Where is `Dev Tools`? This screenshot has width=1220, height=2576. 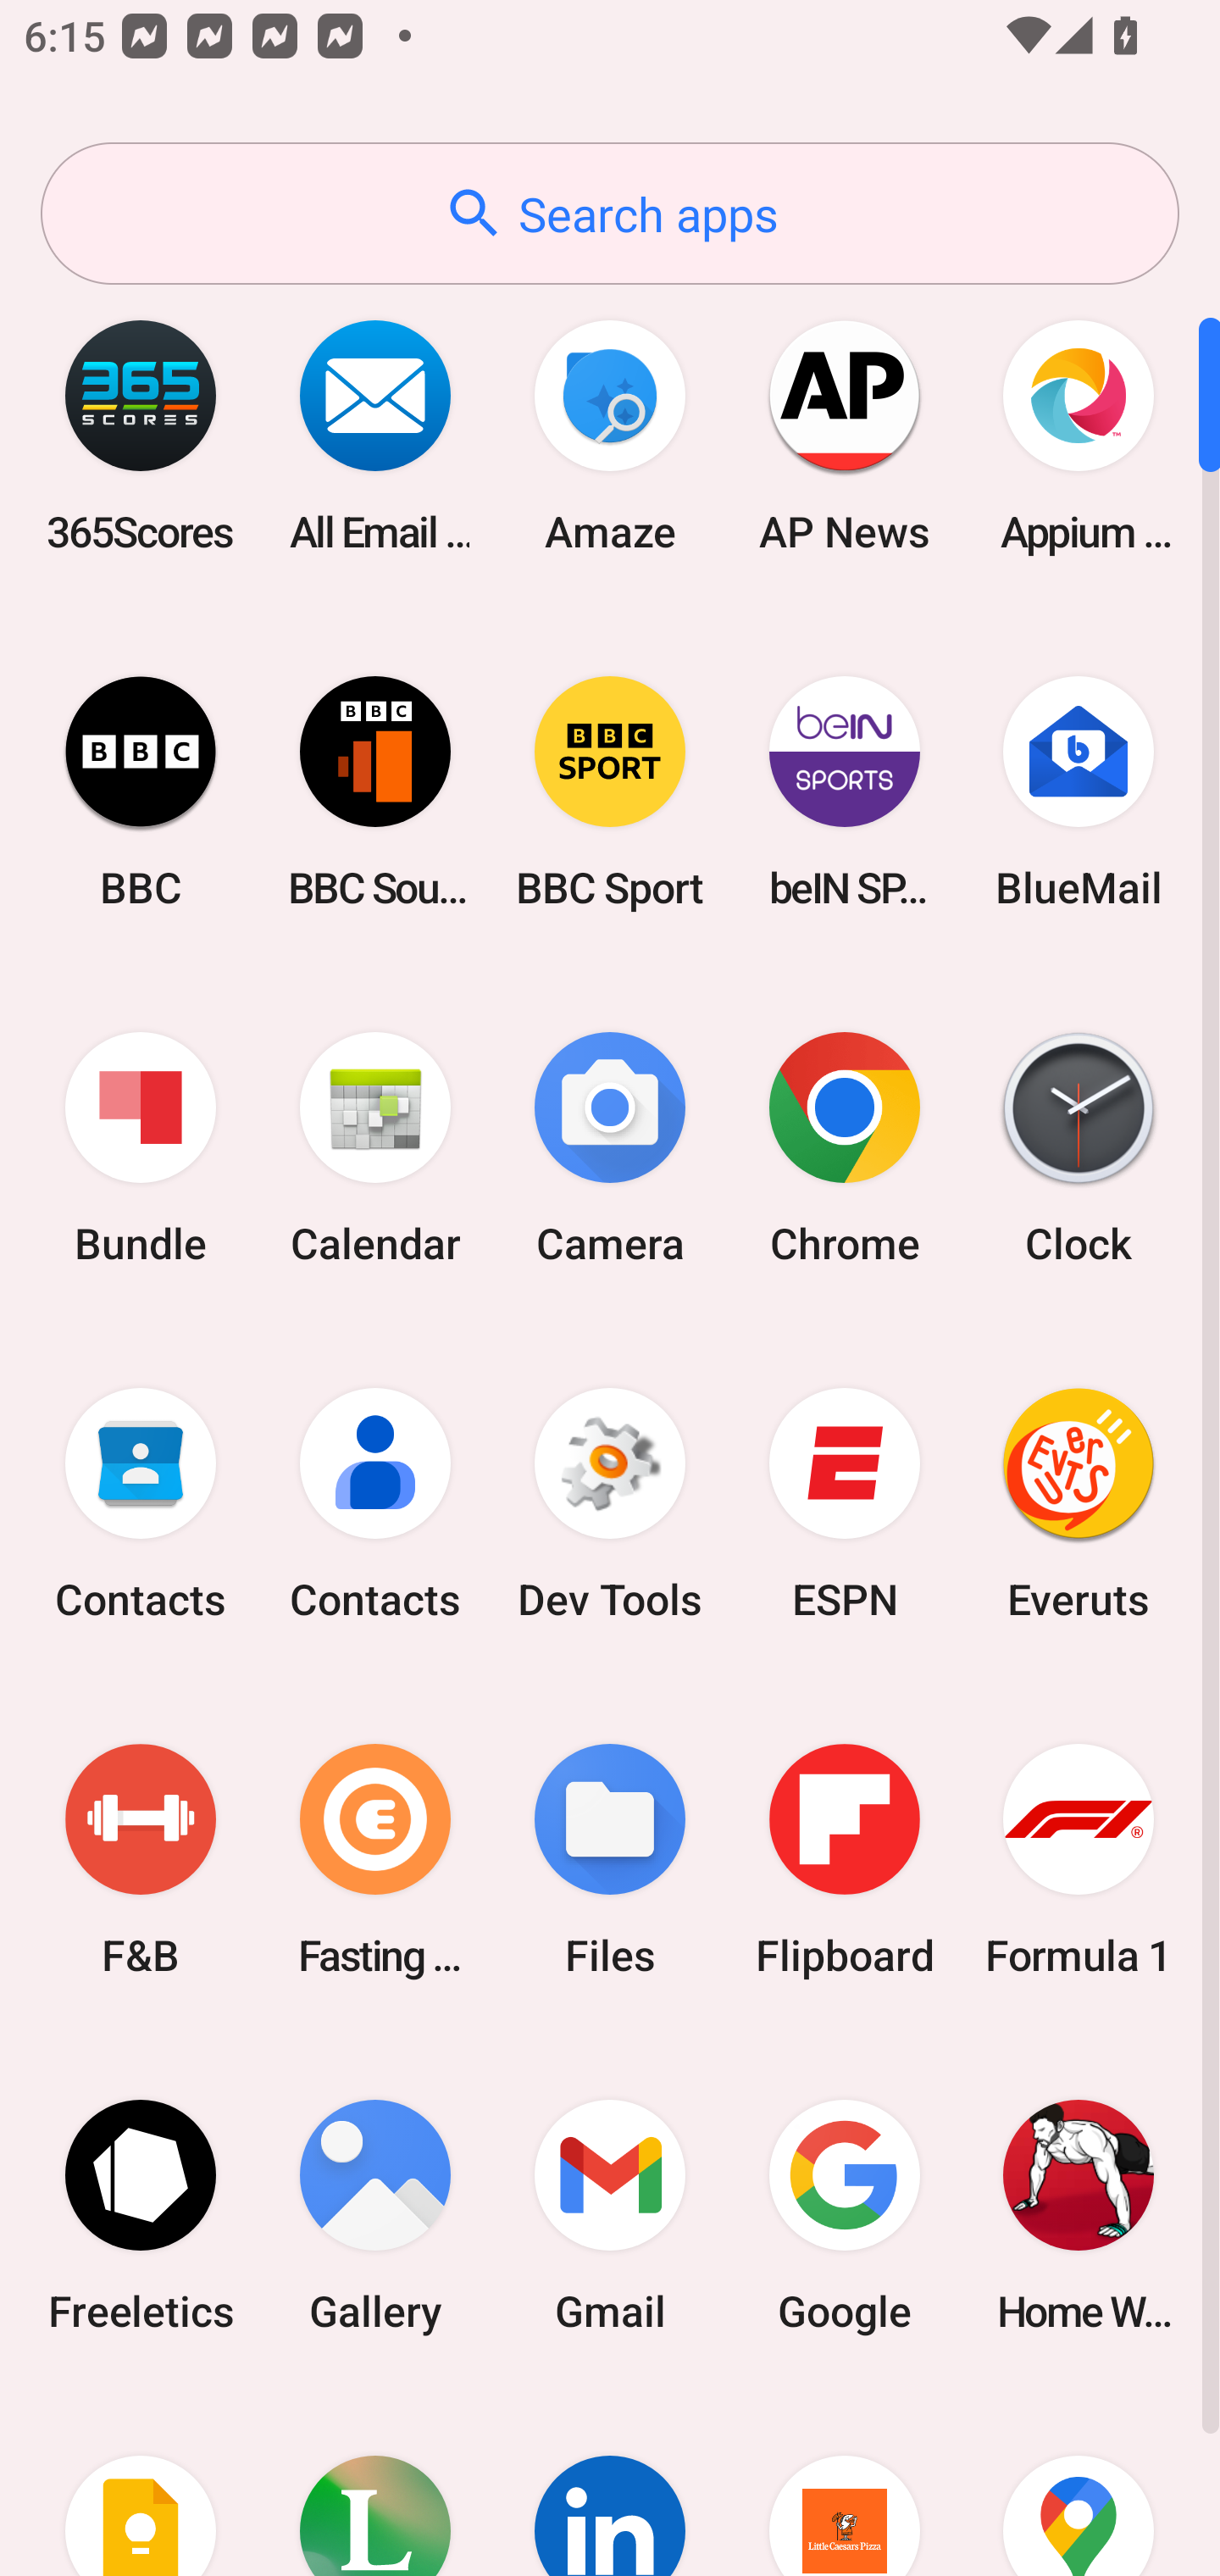
Dev Tools is located at coordinates (610, 1504).